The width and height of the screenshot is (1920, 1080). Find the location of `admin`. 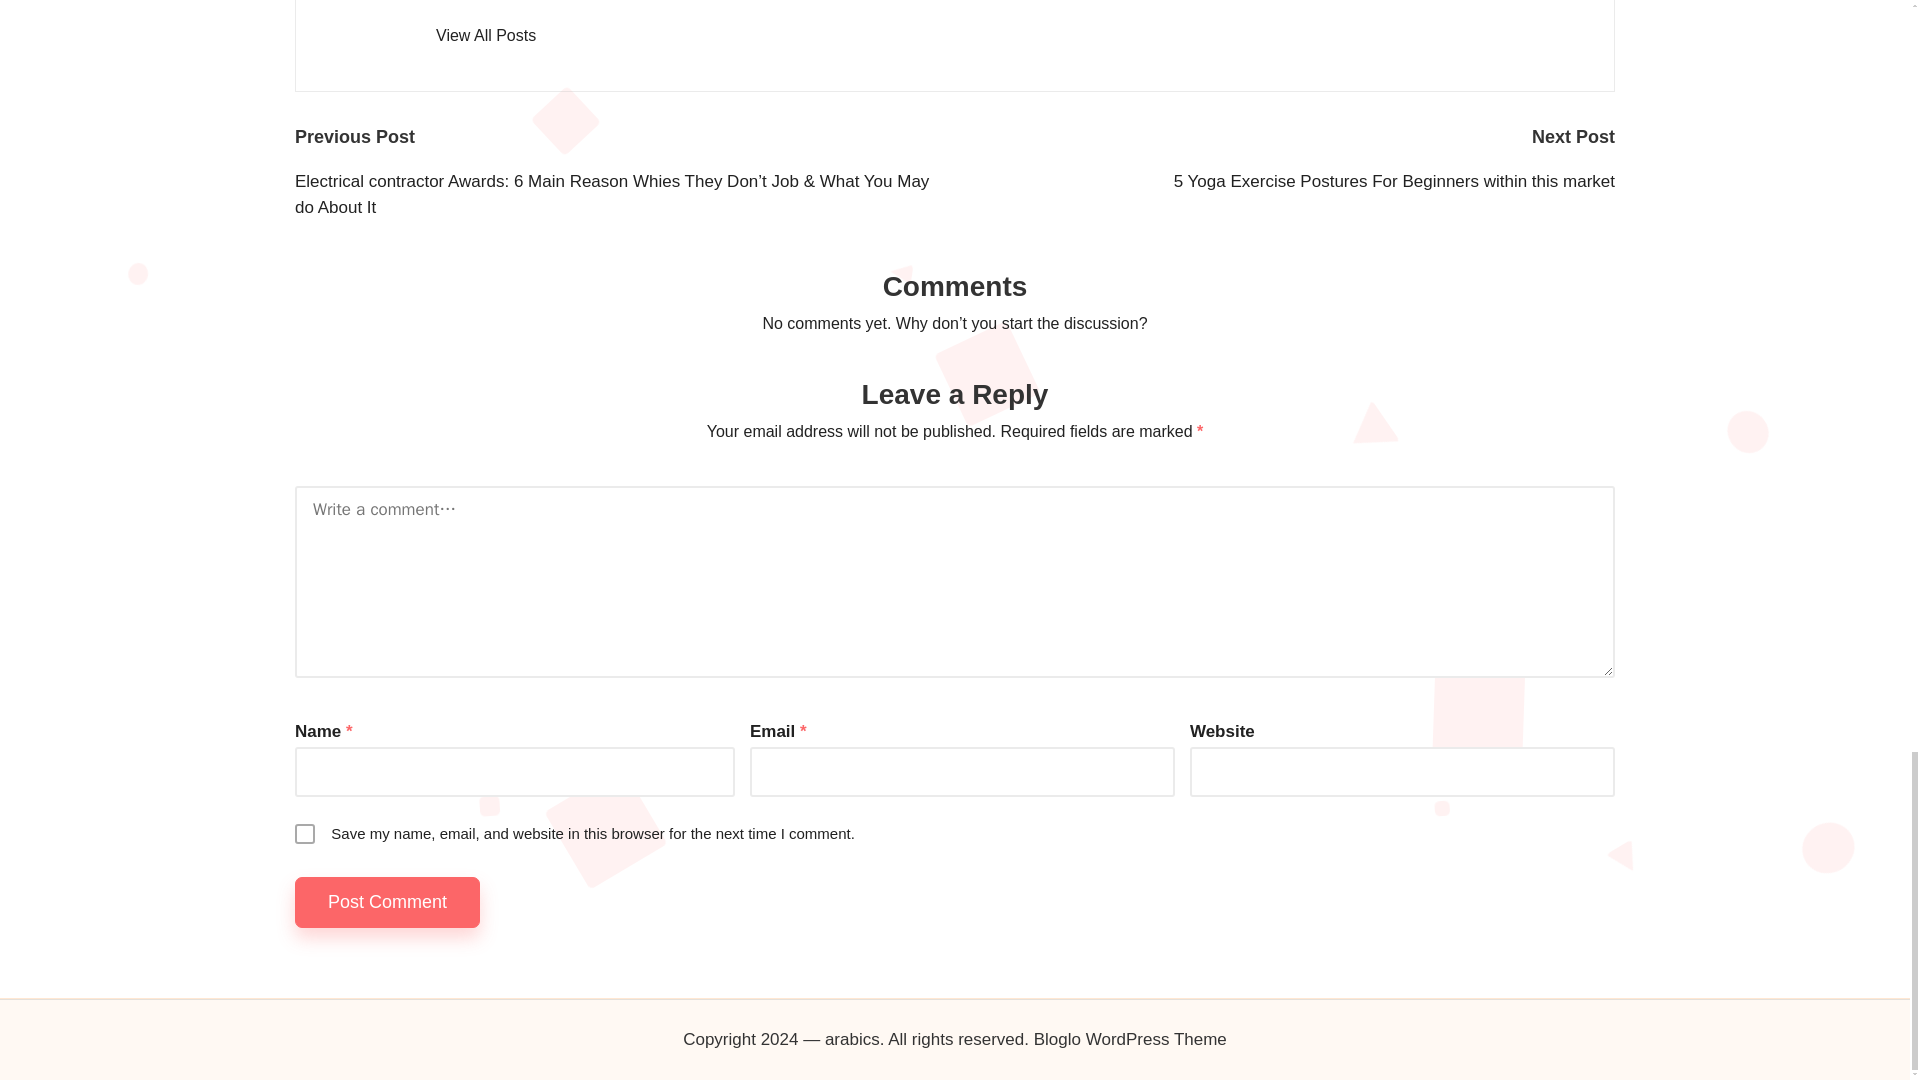

admin is located at coordinates (470, 2).